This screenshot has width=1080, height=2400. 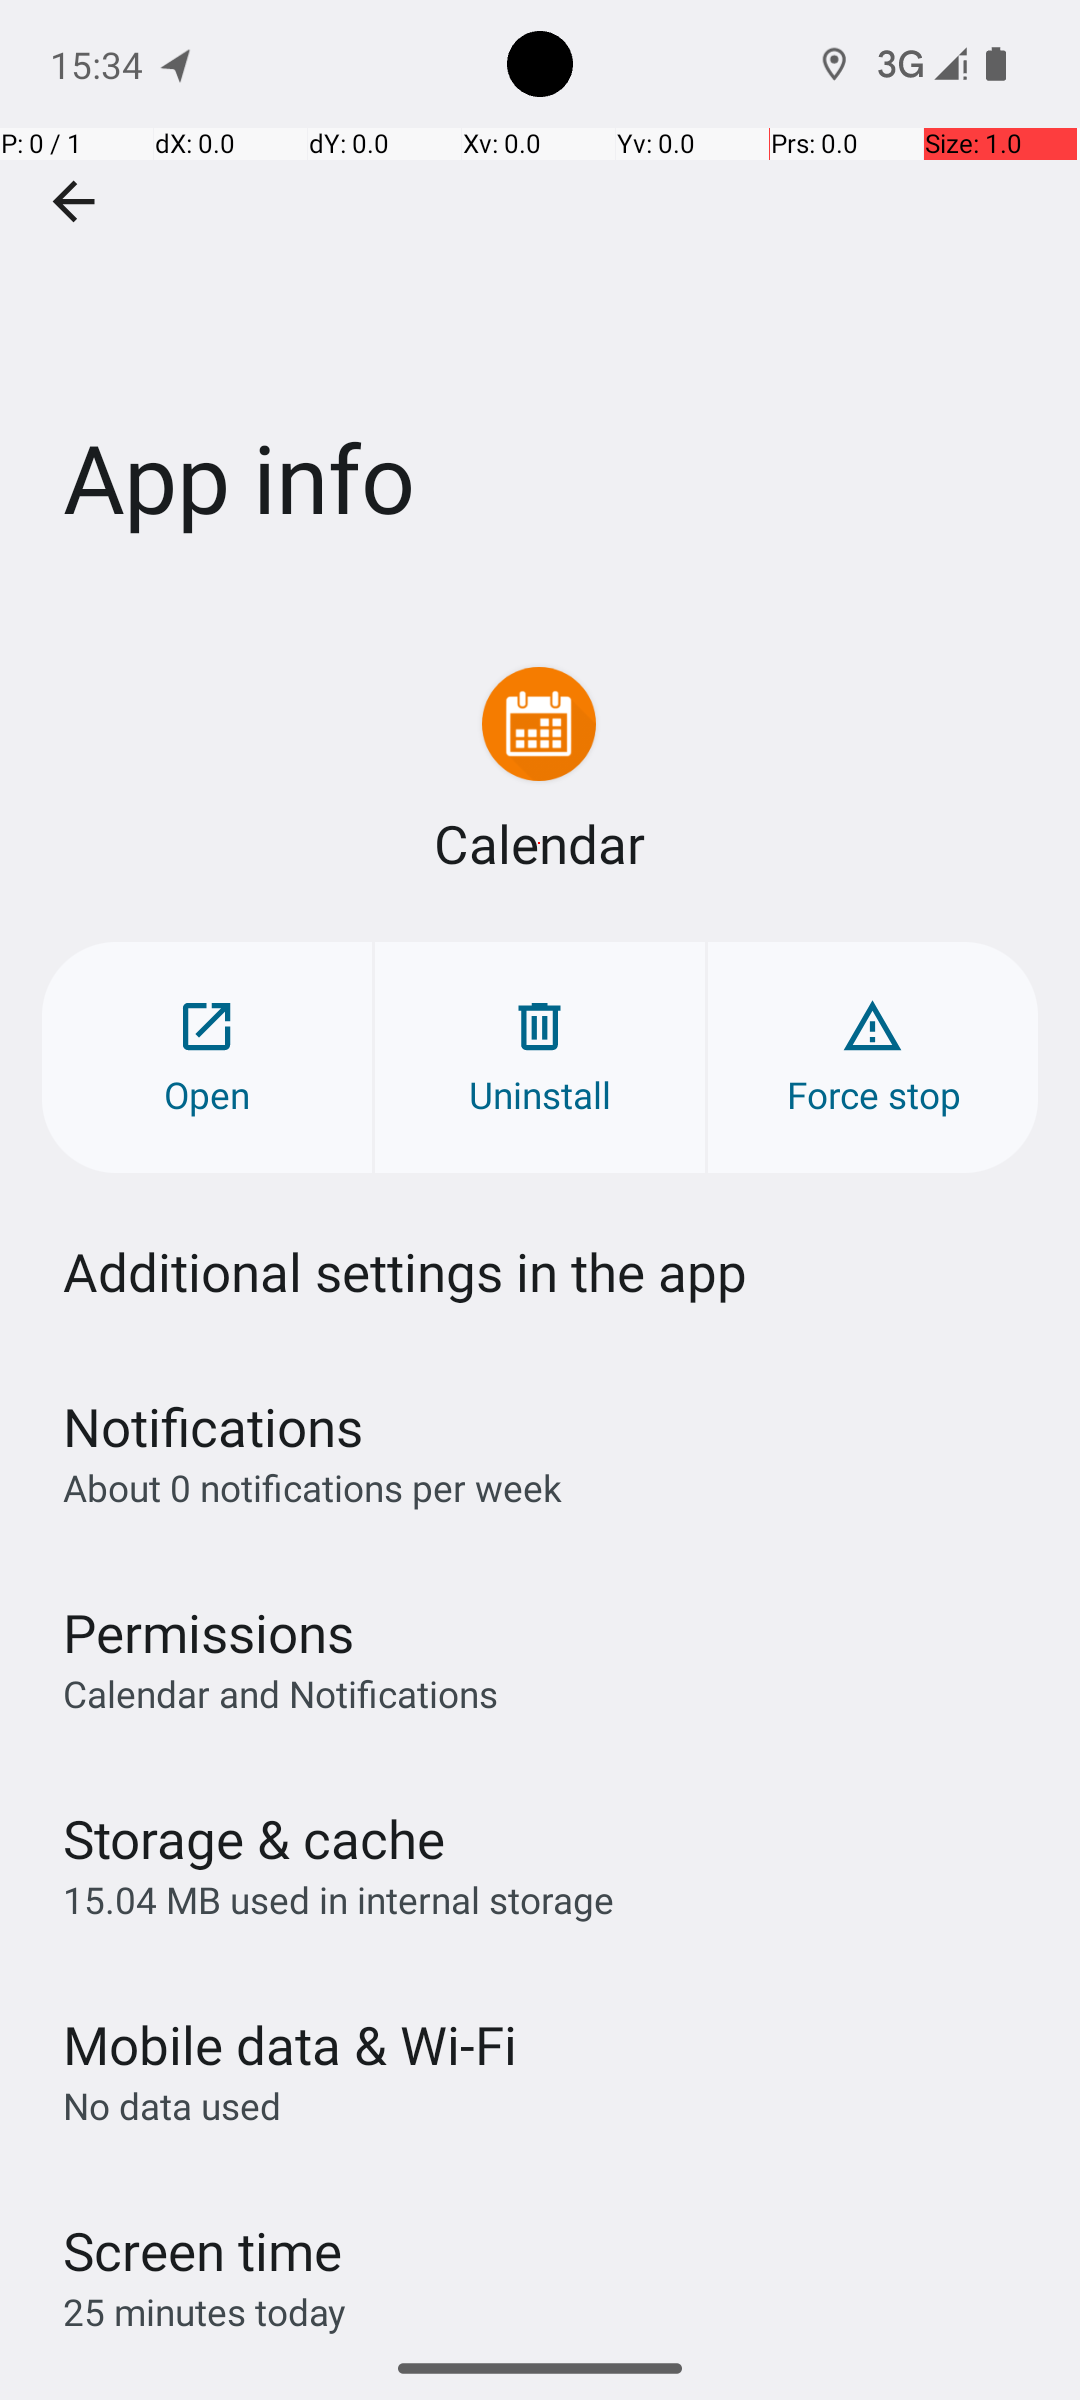 What do you see at coordinates (202, 2250) in the screenshot?
I see `Screen time` at bounding box center [202, 2250].